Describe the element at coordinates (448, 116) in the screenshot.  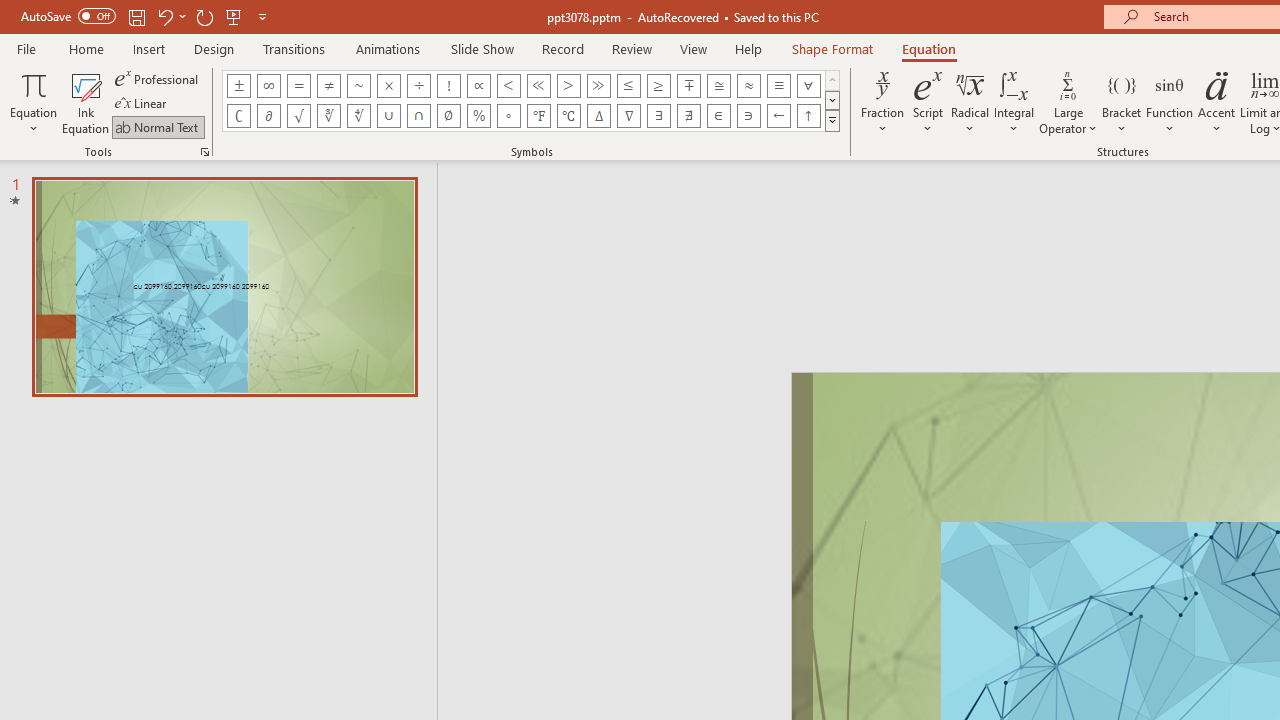
I see `Equation Symbol Empty Set` at that location.